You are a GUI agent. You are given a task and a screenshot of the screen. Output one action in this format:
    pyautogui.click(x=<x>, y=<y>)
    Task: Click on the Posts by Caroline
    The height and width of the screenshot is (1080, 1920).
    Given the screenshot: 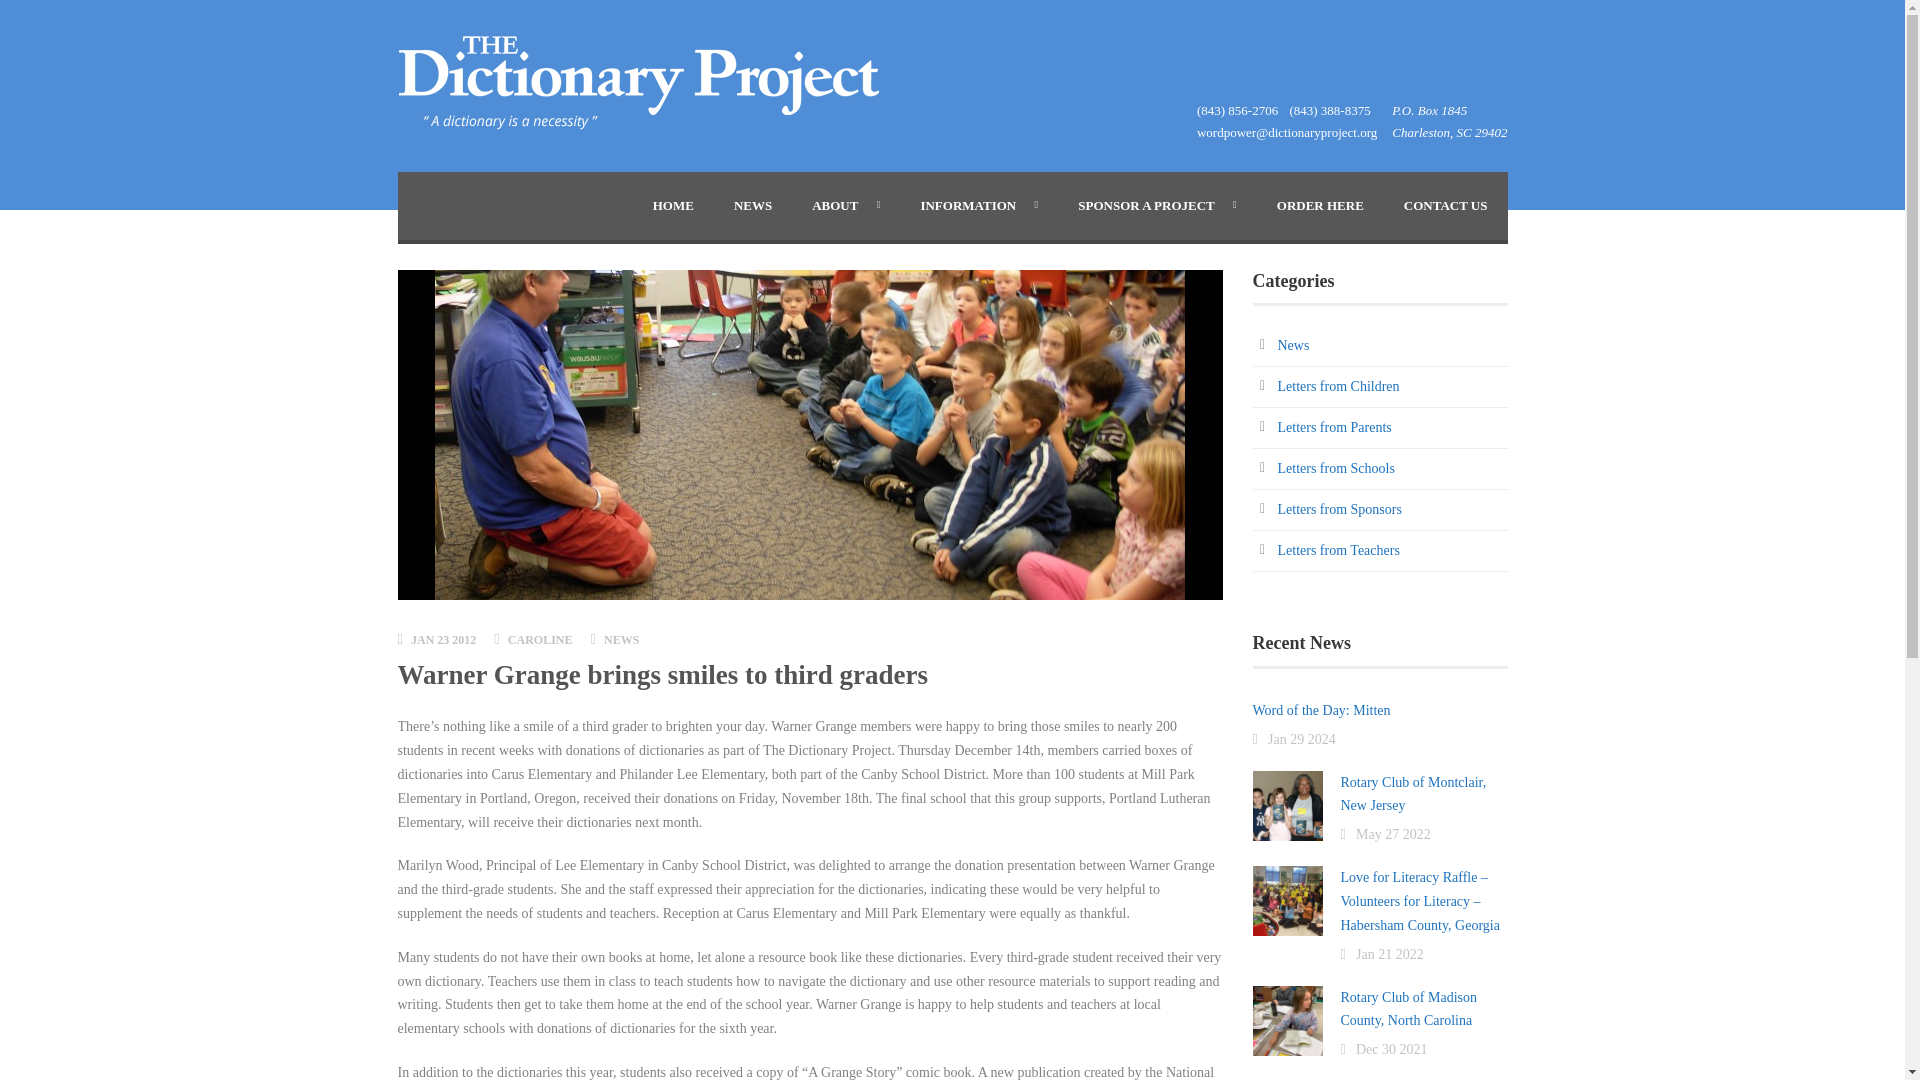 What is the action you would take?
    pyautogui.click(x=540, y=639)
    